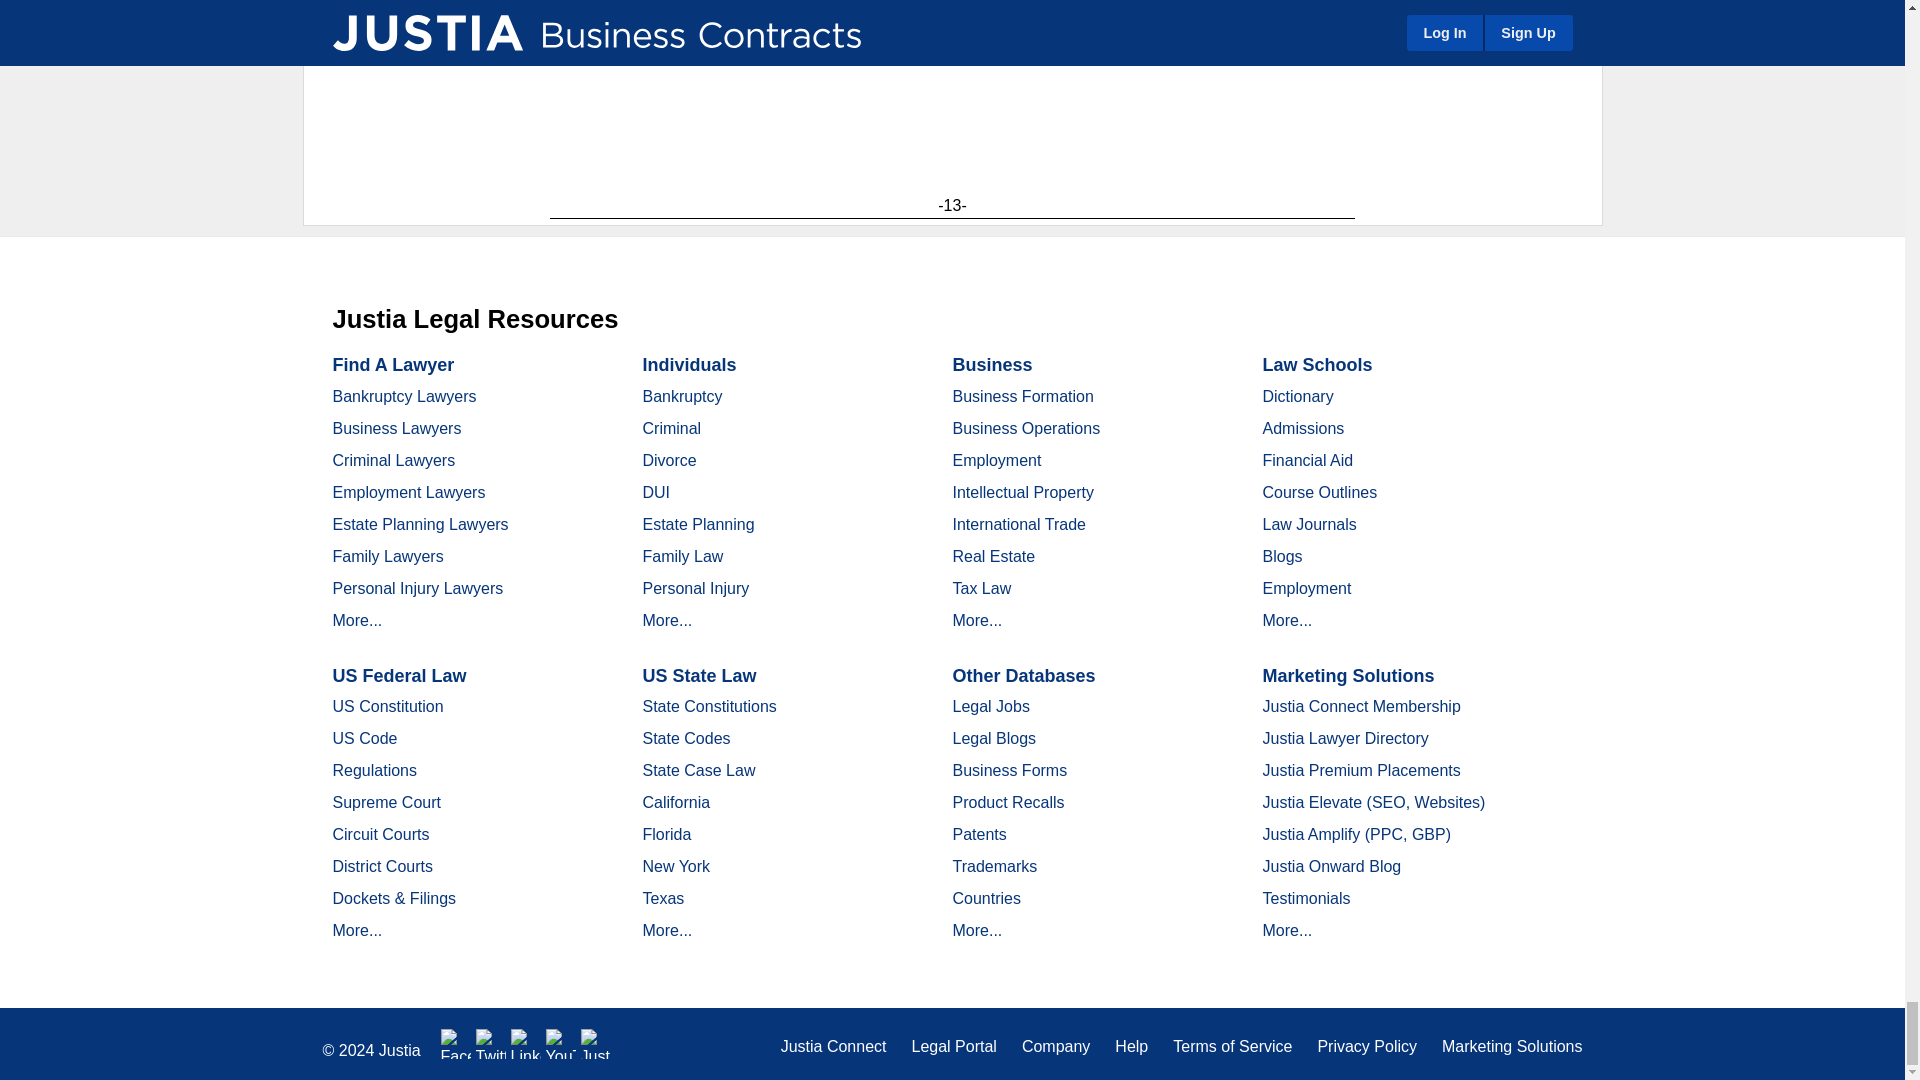 The height and width of the screenshot is (1080, 1920). Describe the element at coordinates (394, 460) in the screenshot. I see `Criminal Lawyers` at that location.